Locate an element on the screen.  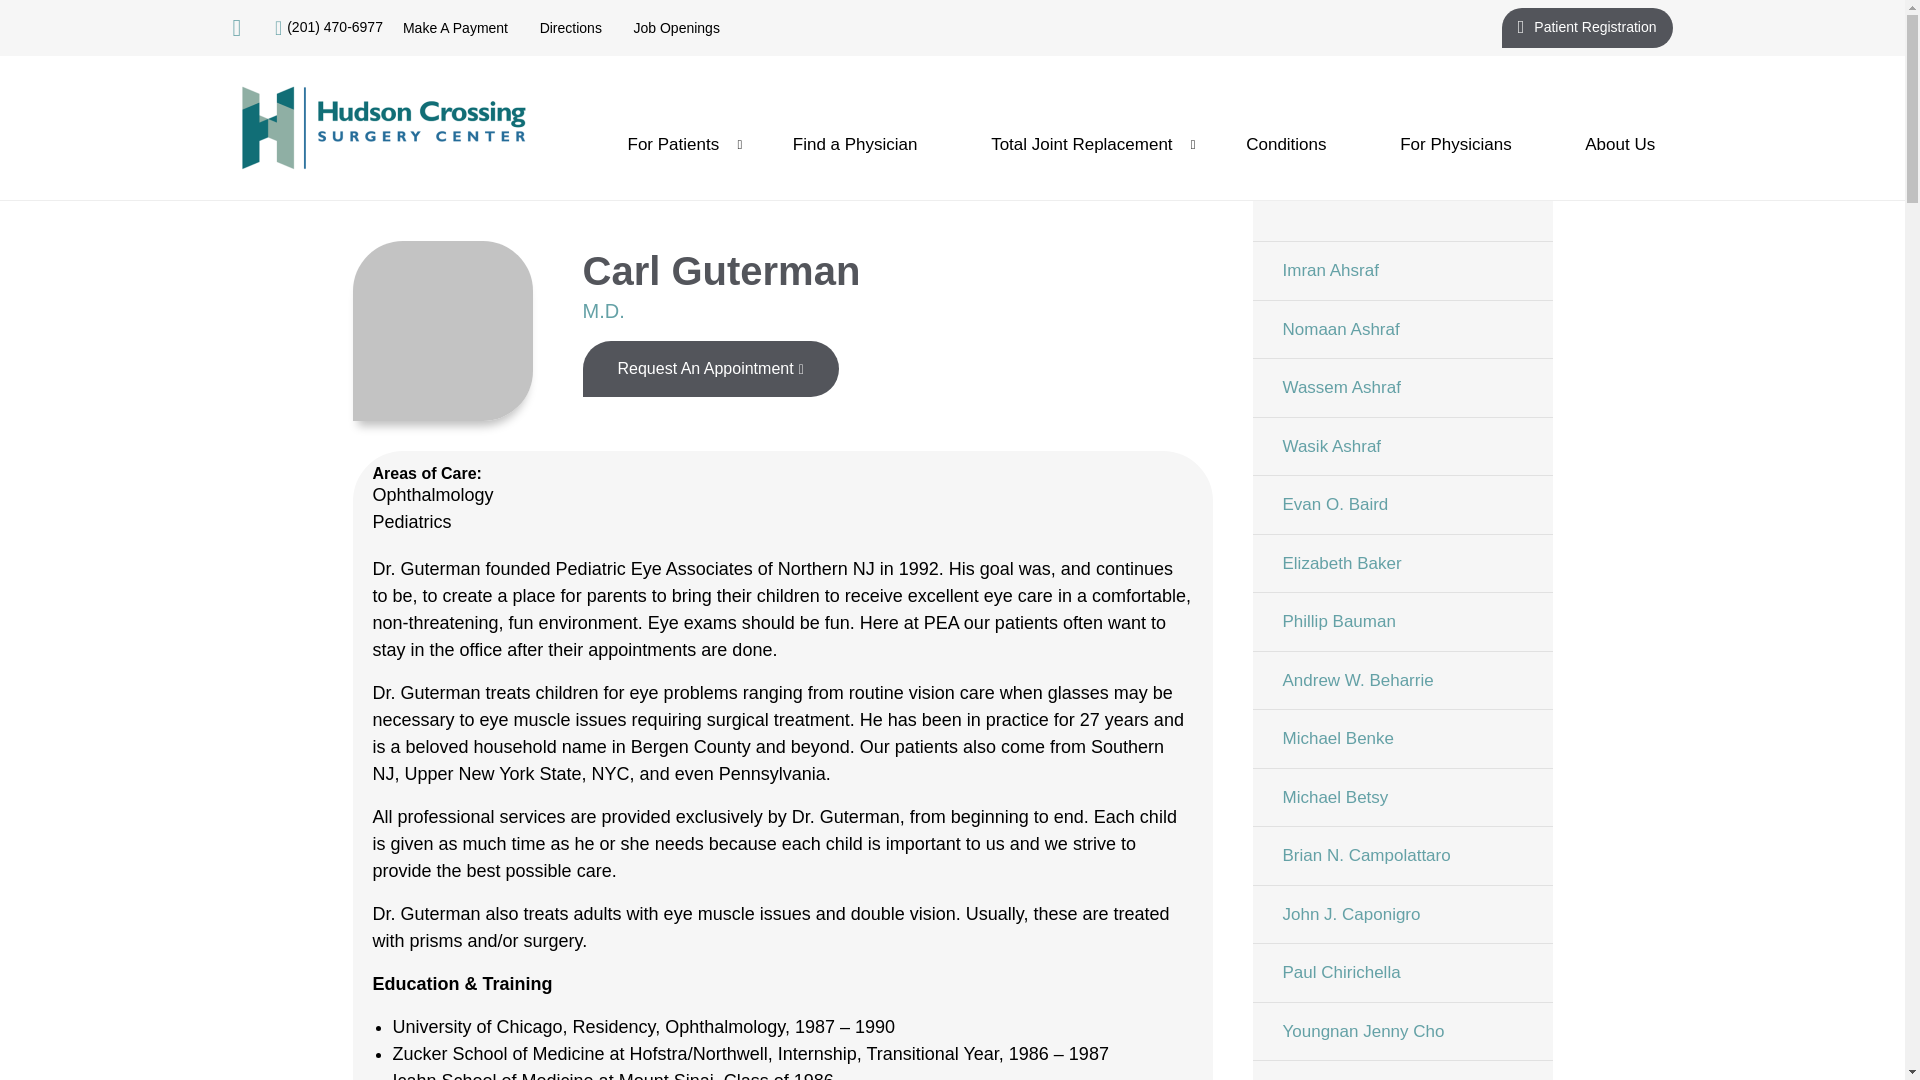
Andrew W. Beharrie is located at coordinates (1401, 679).